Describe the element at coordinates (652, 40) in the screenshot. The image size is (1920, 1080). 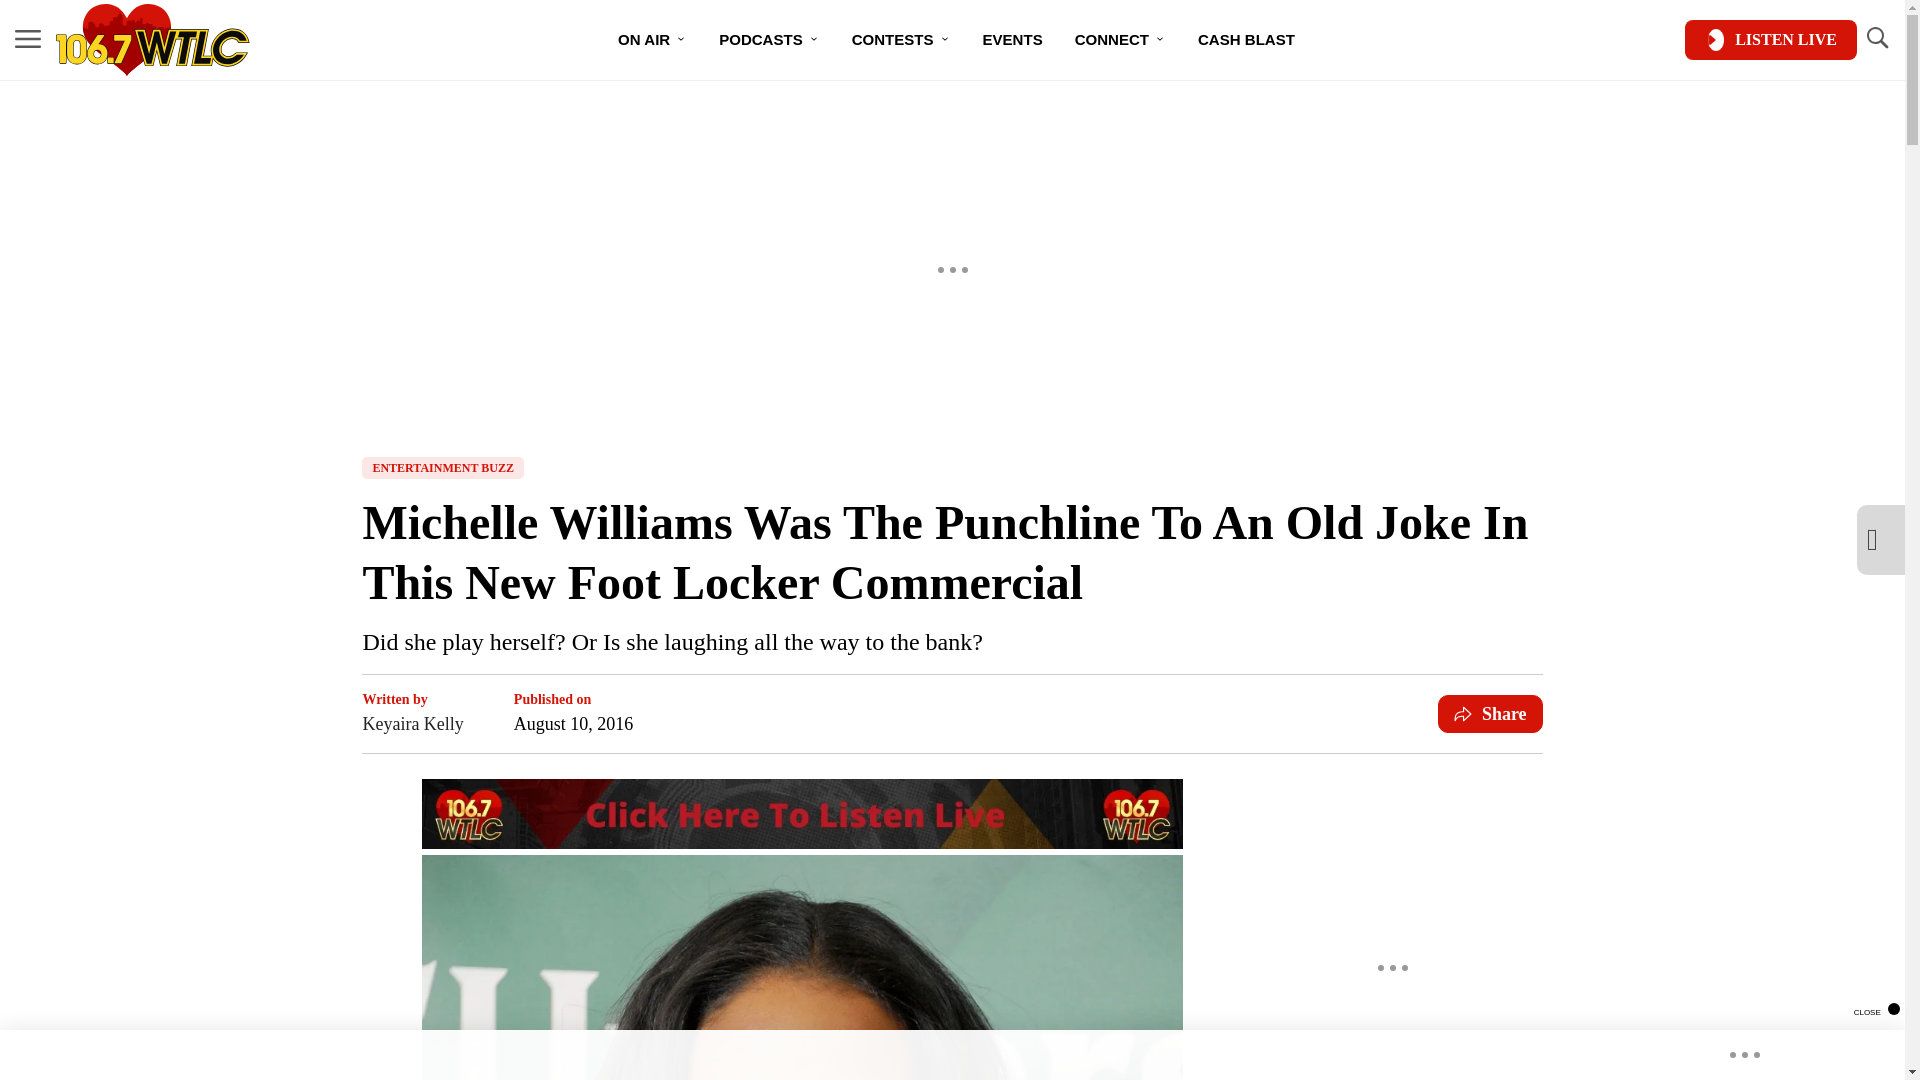
I see `ON AIR` at that location.